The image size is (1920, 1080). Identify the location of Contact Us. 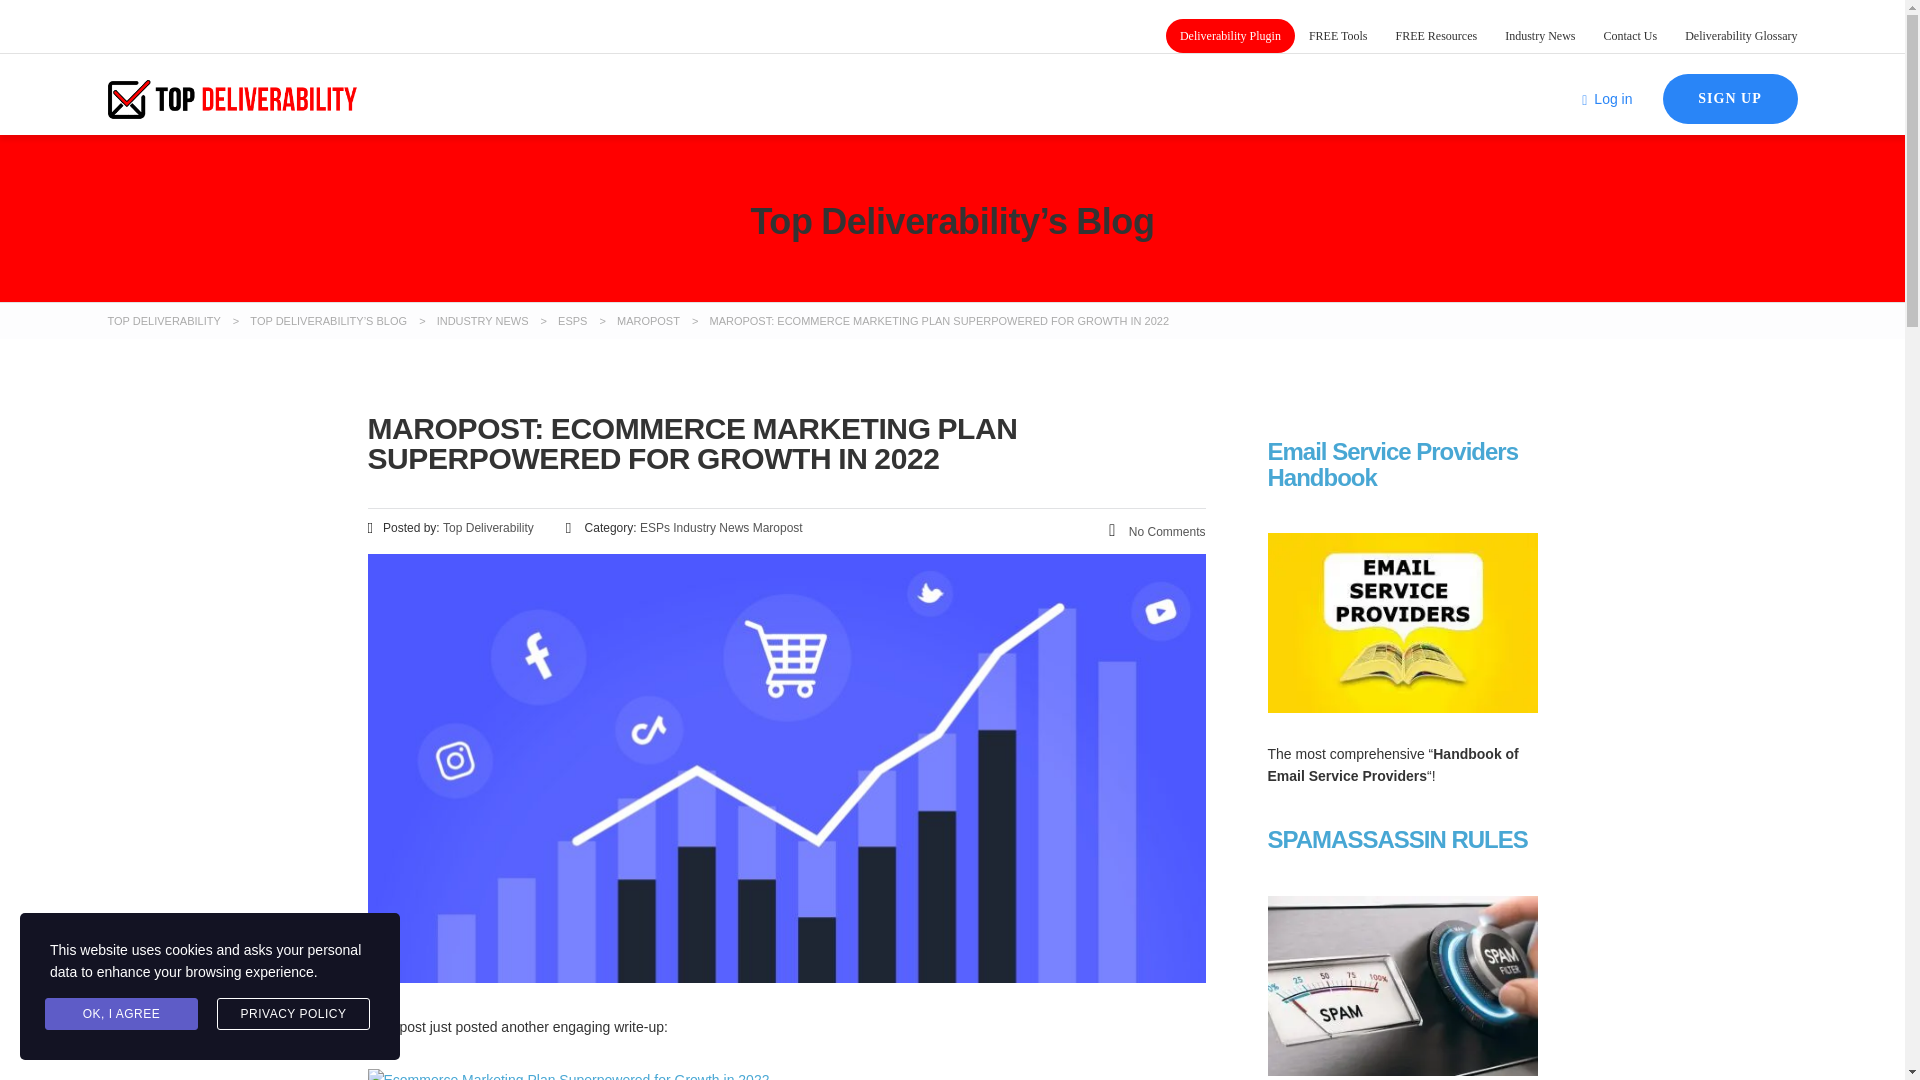
(1630, 36).